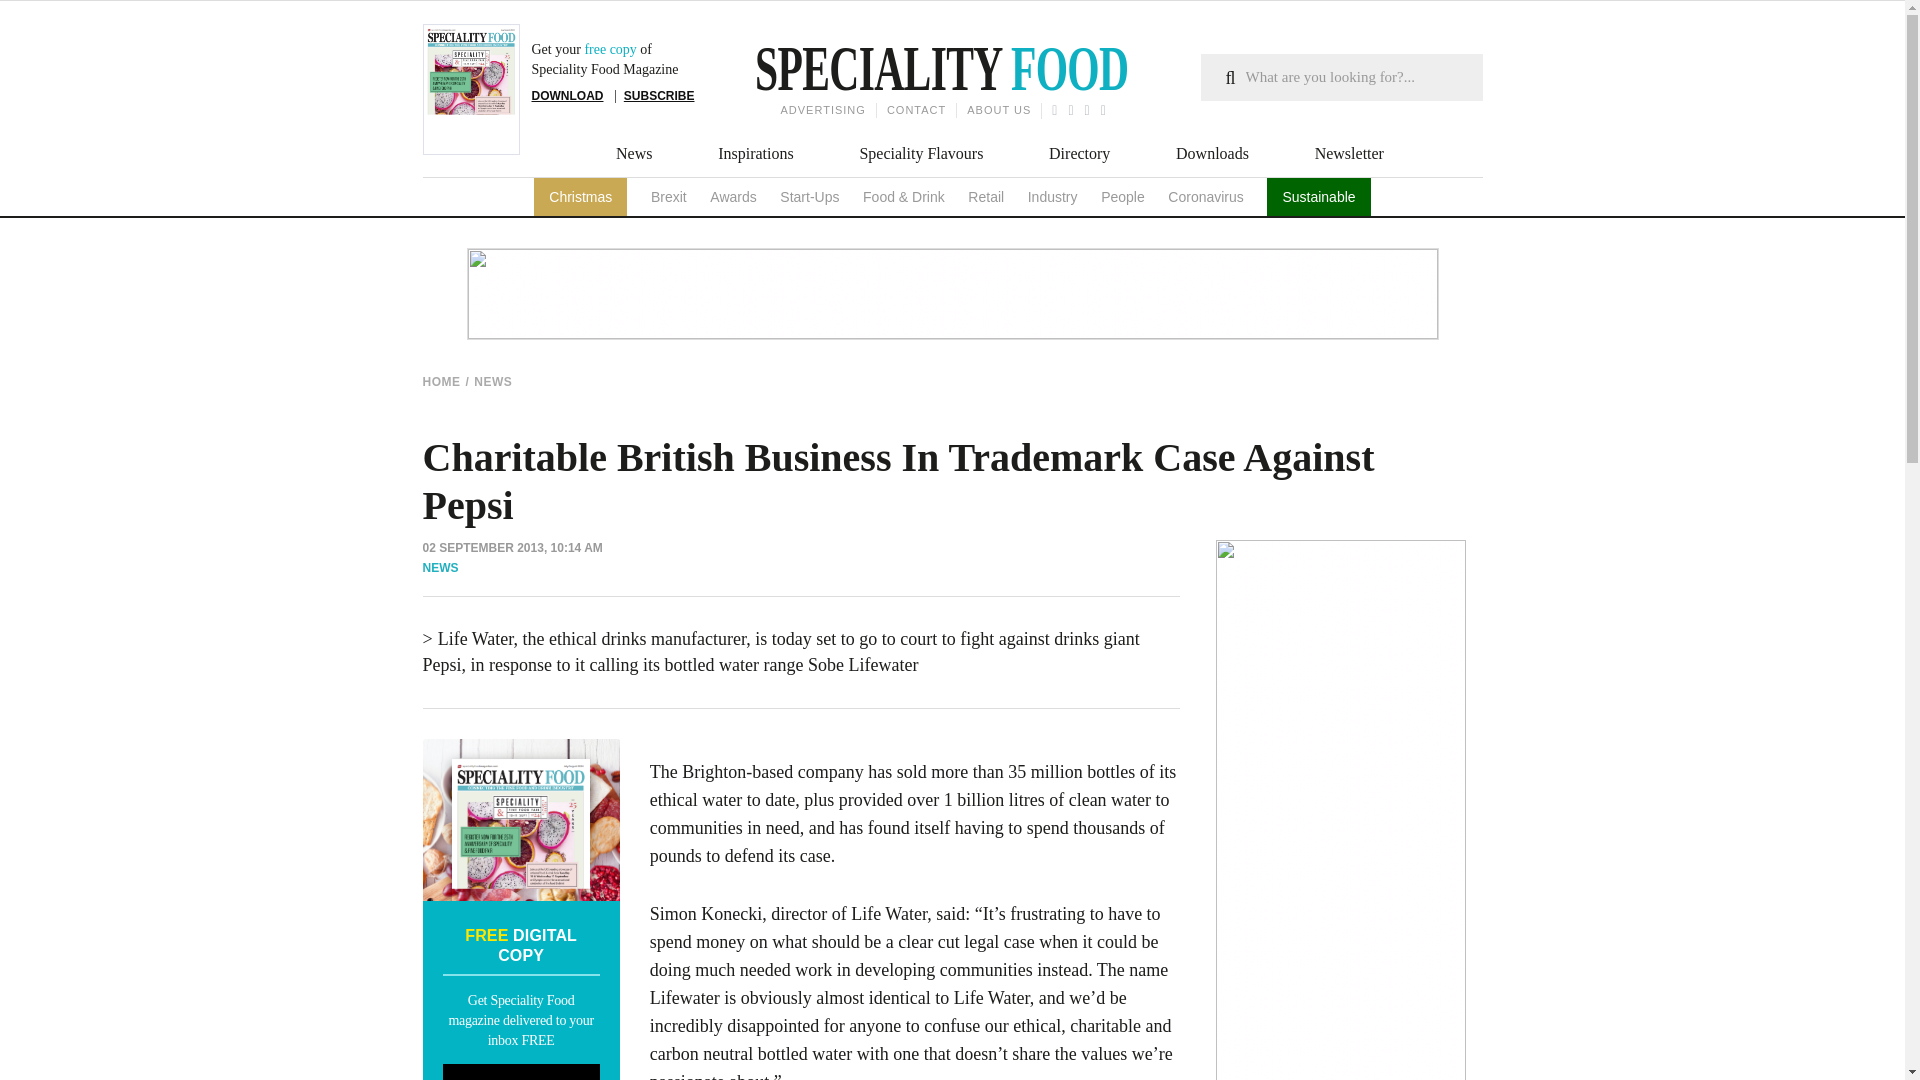 The image size is (1920, 1080). I want to click on SUBSCRIBE, so click(660, 95).